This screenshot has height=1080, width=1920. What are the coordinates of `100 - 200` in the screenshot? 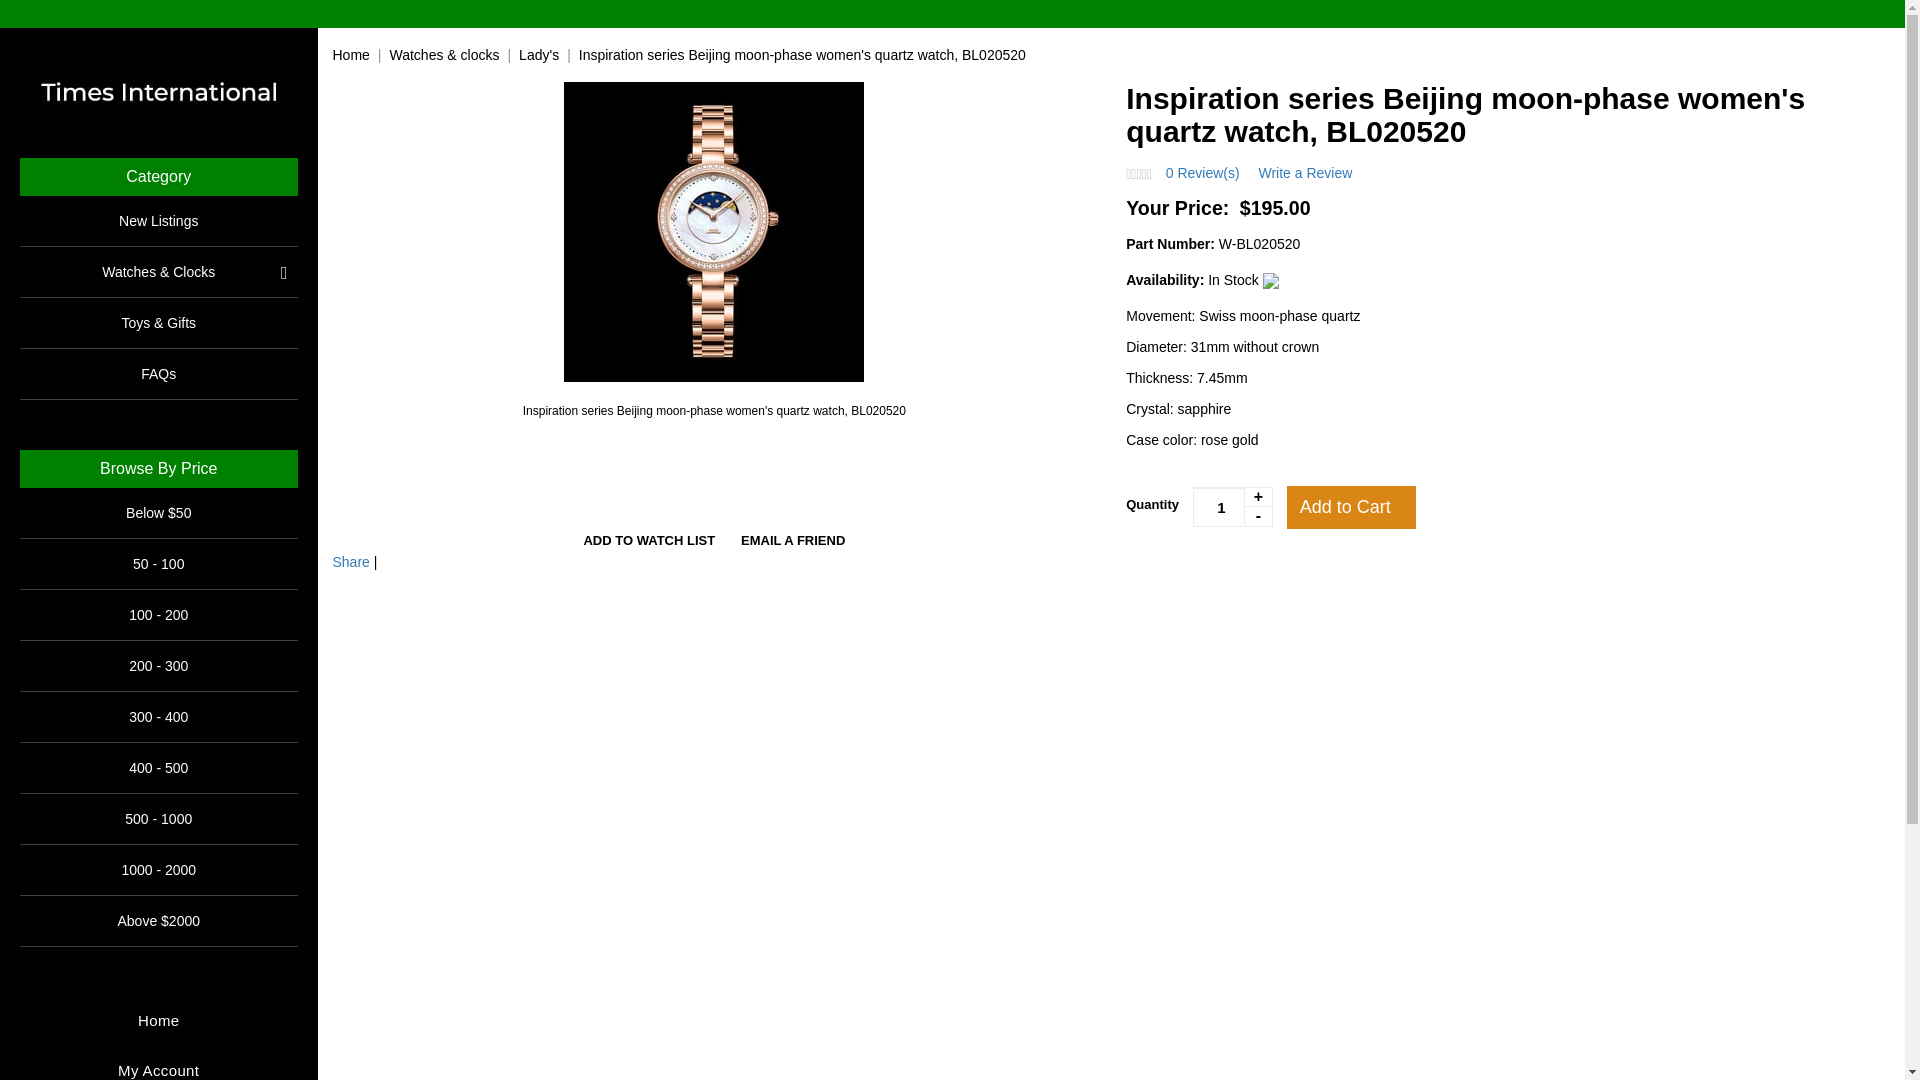 It's located at (158, 614).